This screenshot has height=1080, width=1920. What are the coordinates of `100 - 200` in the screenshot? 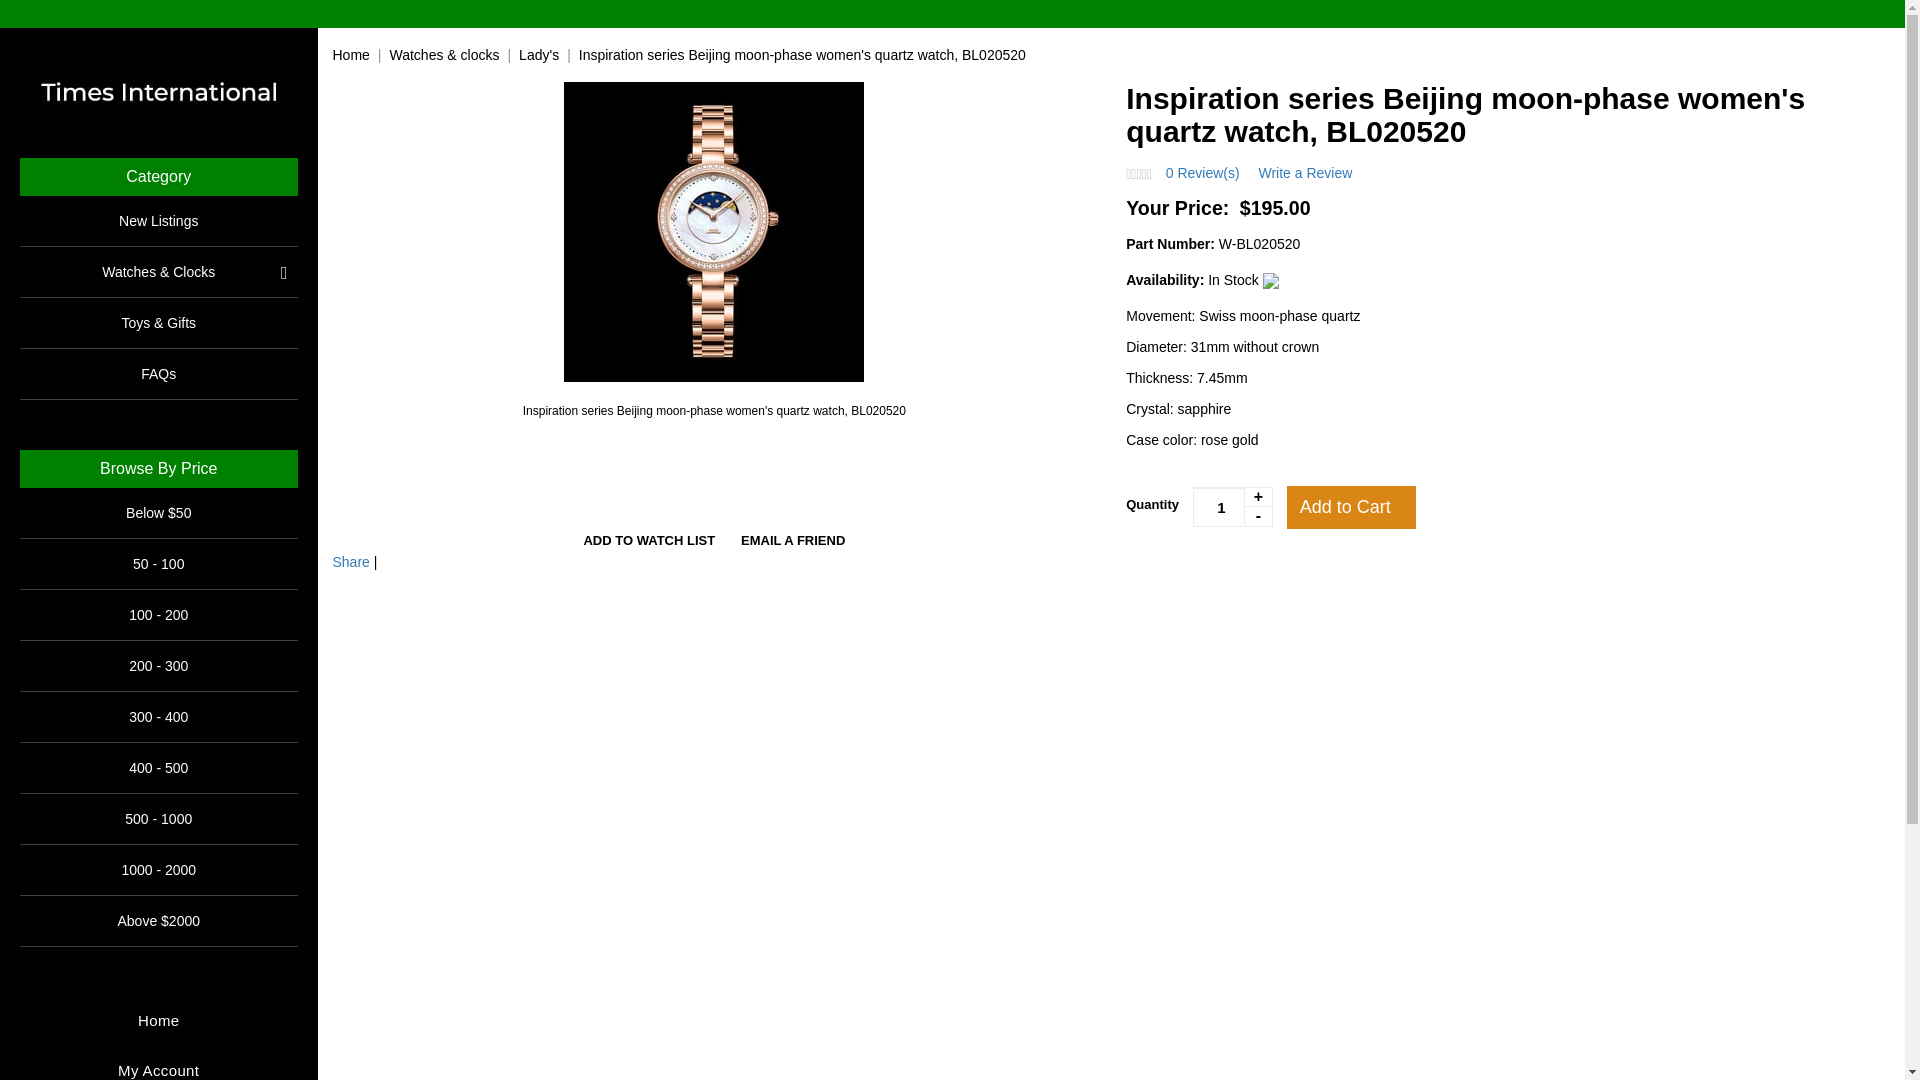 It's located at (158, 614).